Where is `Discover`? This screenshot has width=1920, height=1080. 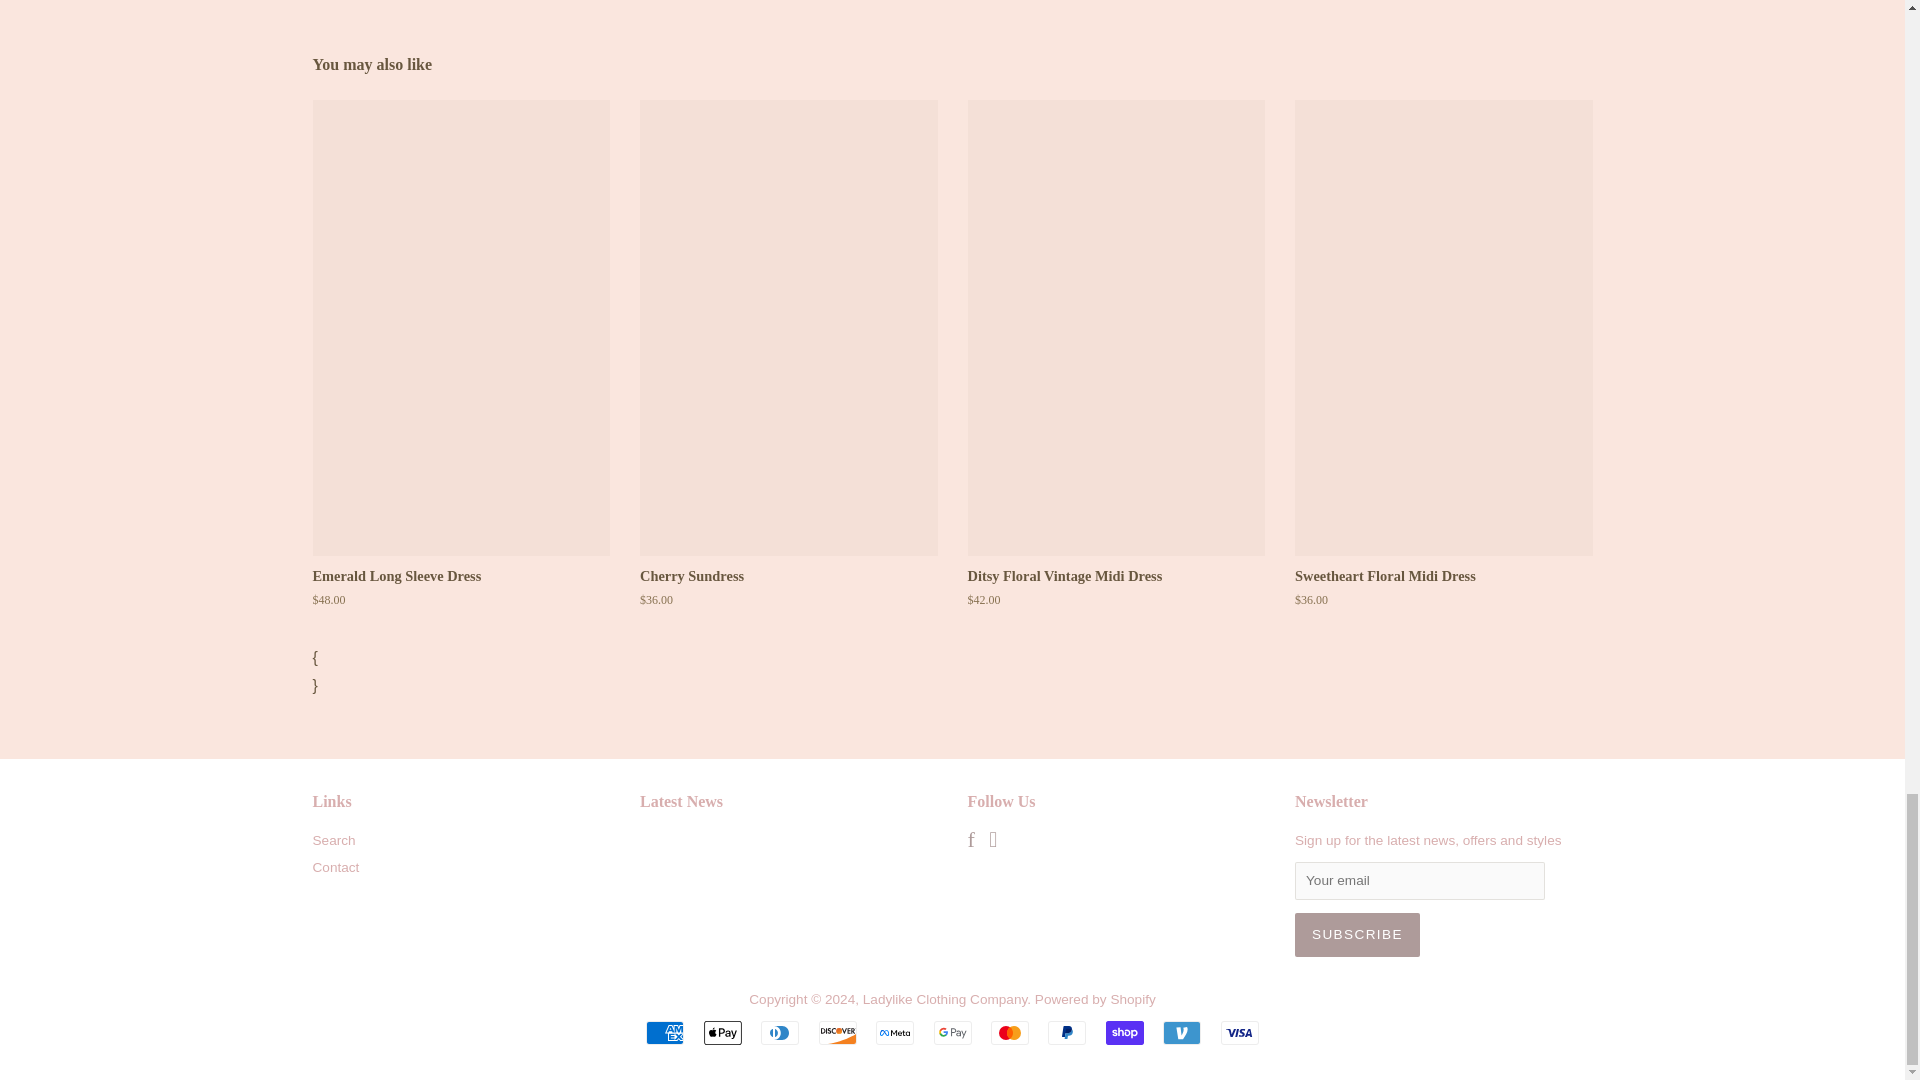
Discover is located at coordinates (838, 1032).